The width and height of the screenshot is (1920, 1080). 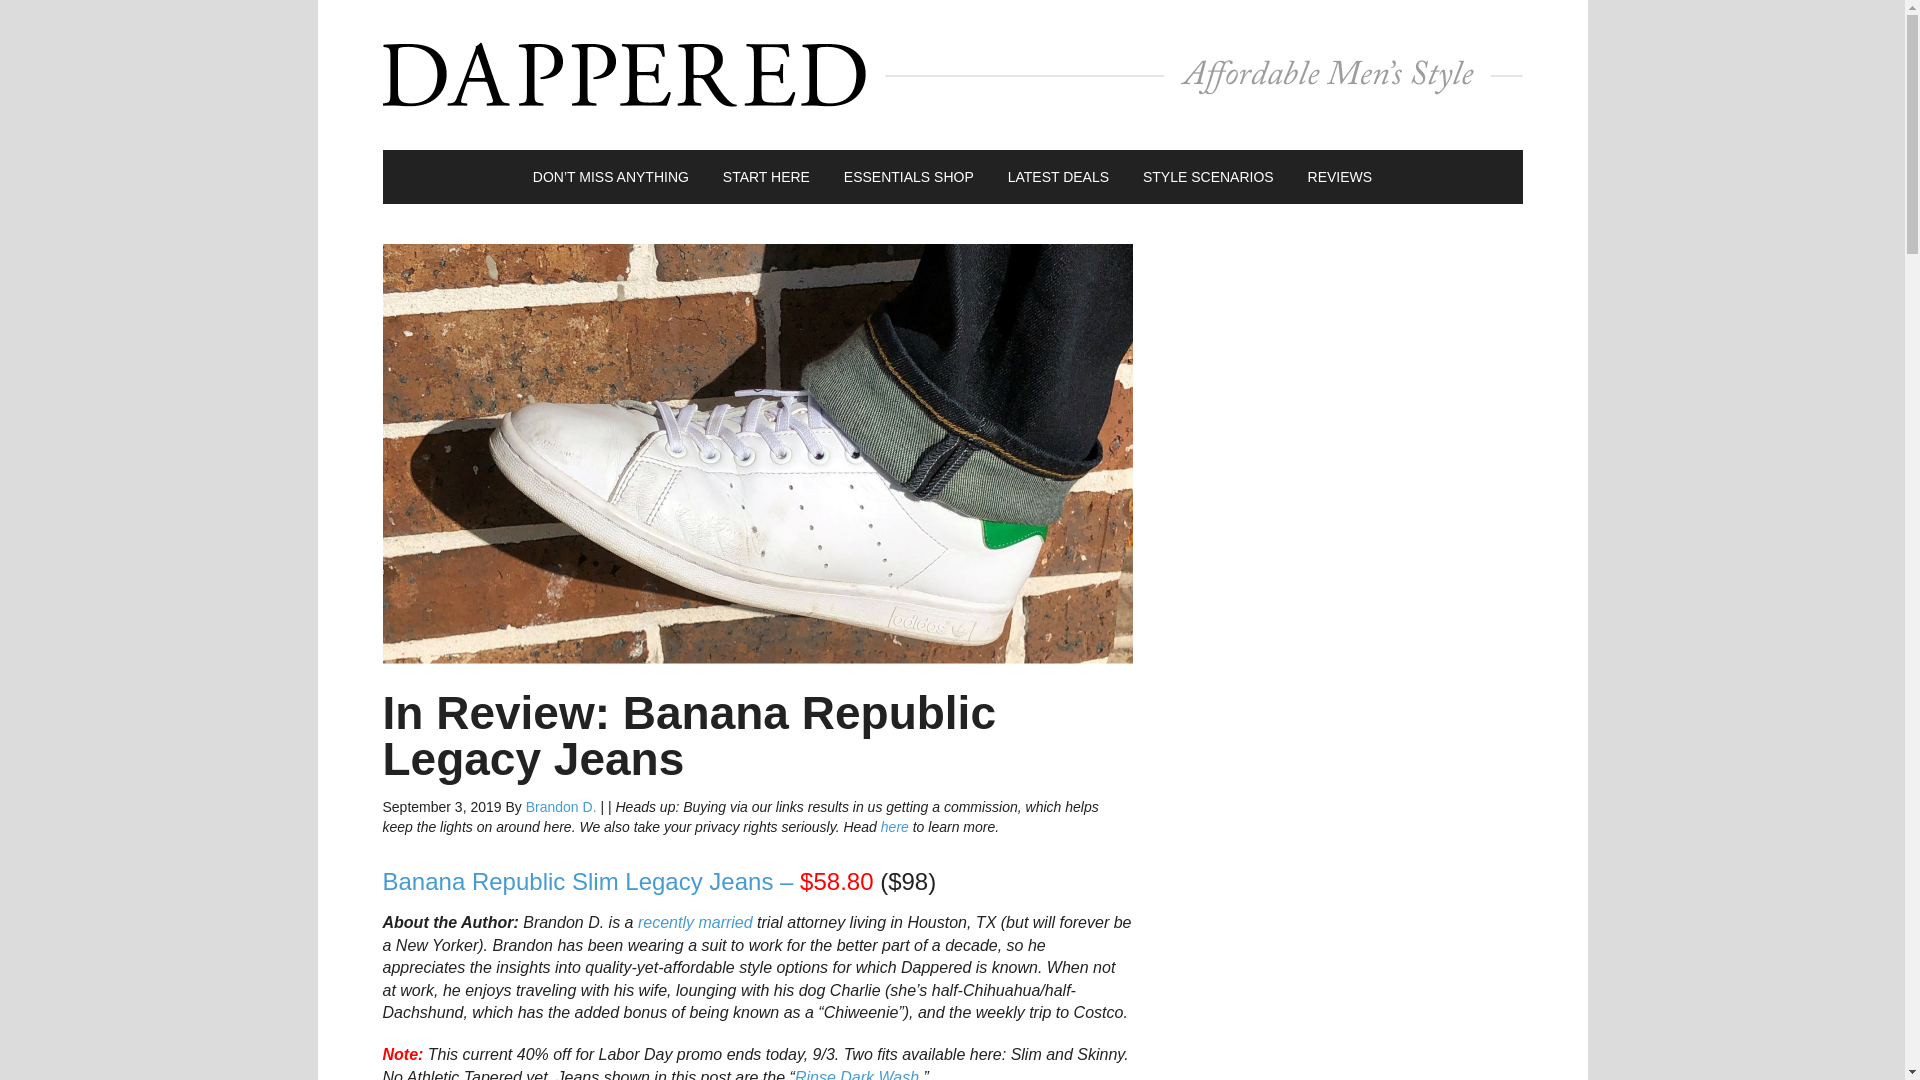 I want to click on Brandon D., so click(x=562, y=807).